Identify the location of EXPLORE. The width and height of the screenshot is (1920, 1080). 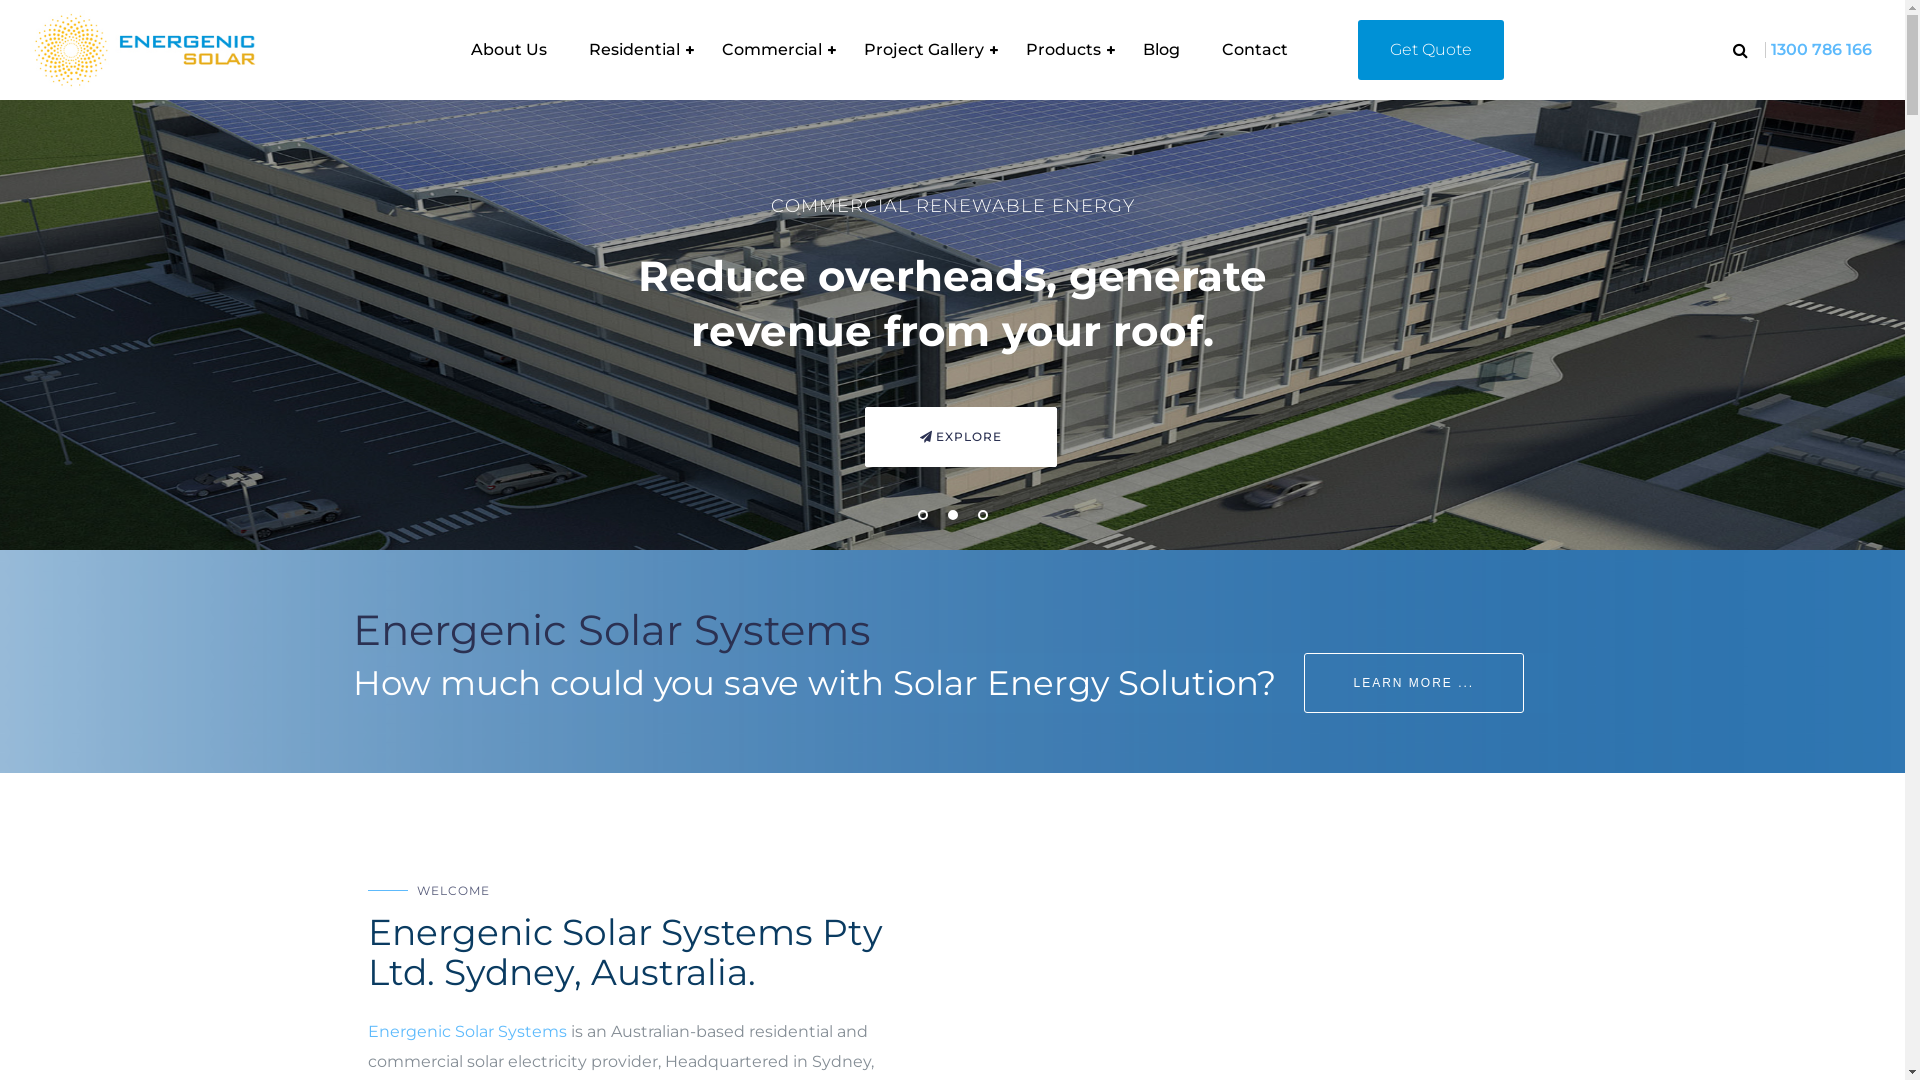
(1238, 442).